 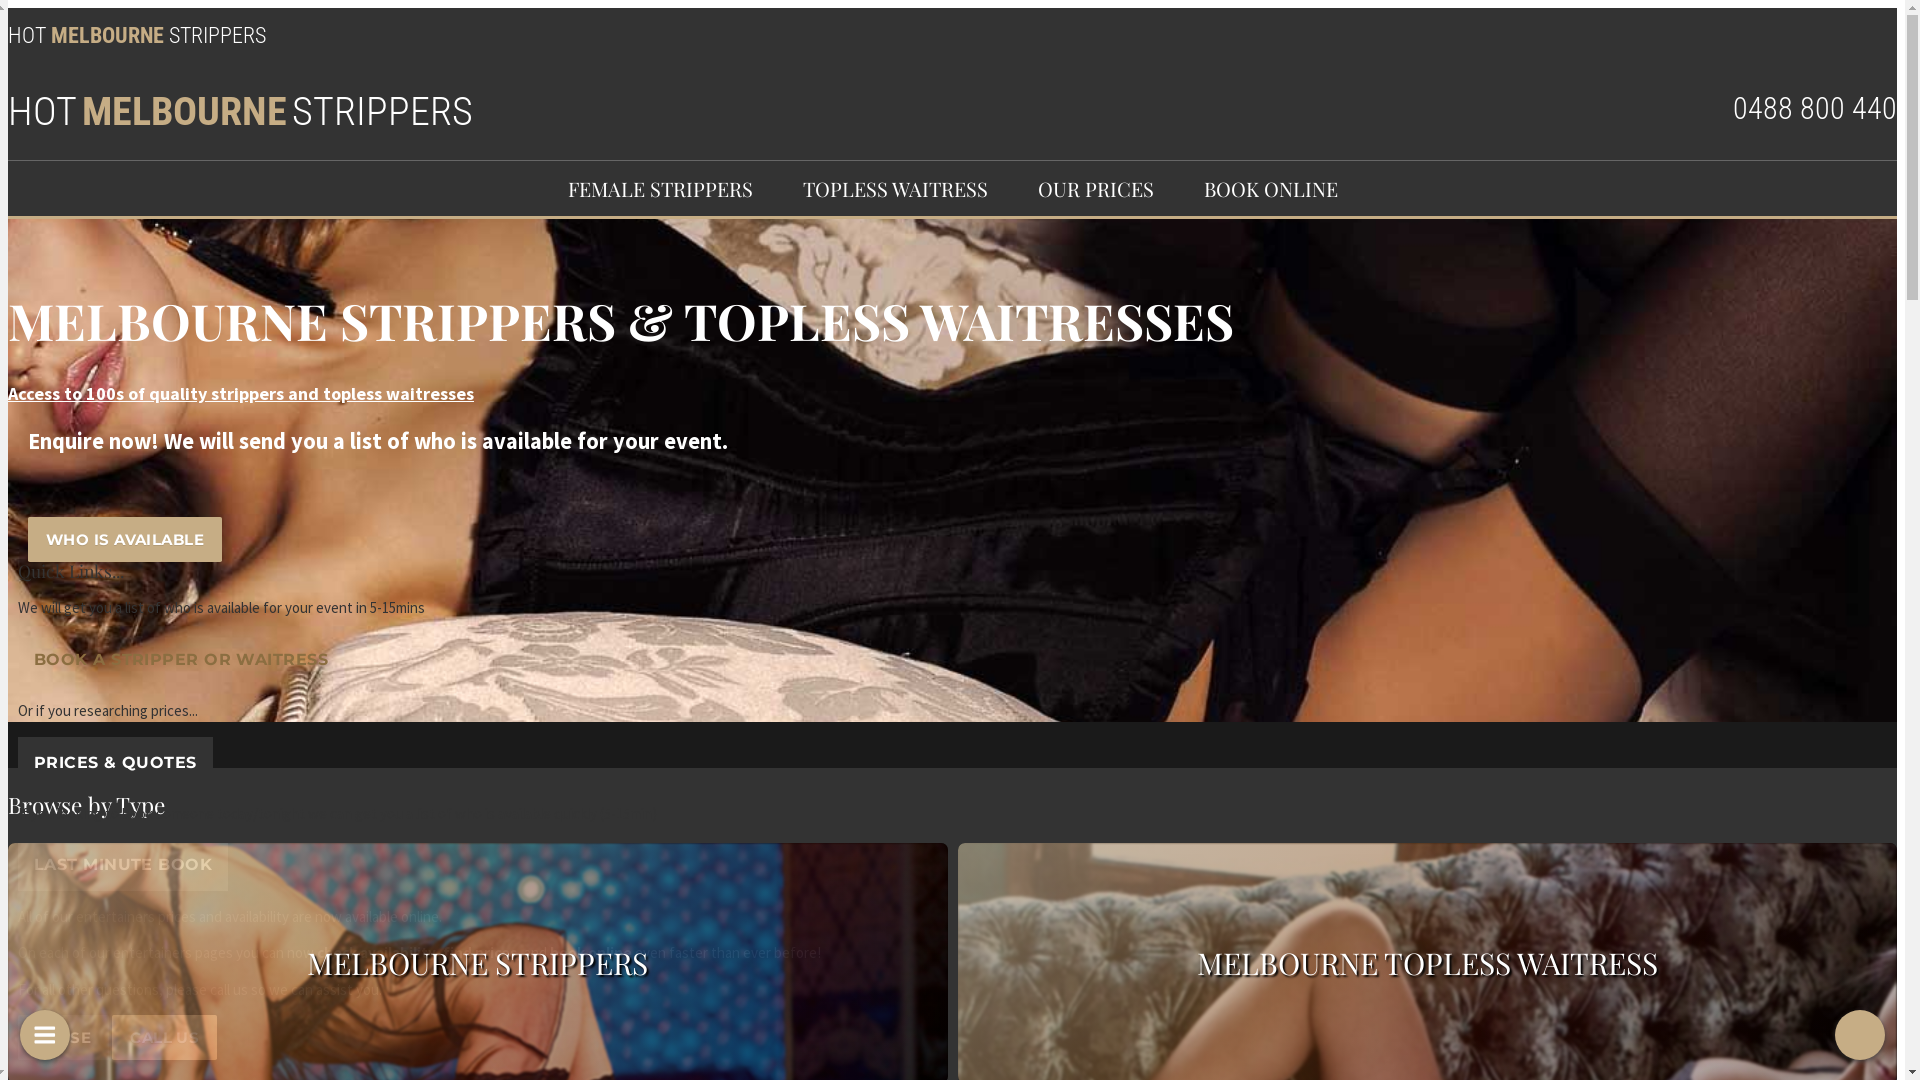 What do you see at coordinates (896, 188) in the screenshot?
I see `TOPLESS WAITRESS` at bounding box center [896, 188].